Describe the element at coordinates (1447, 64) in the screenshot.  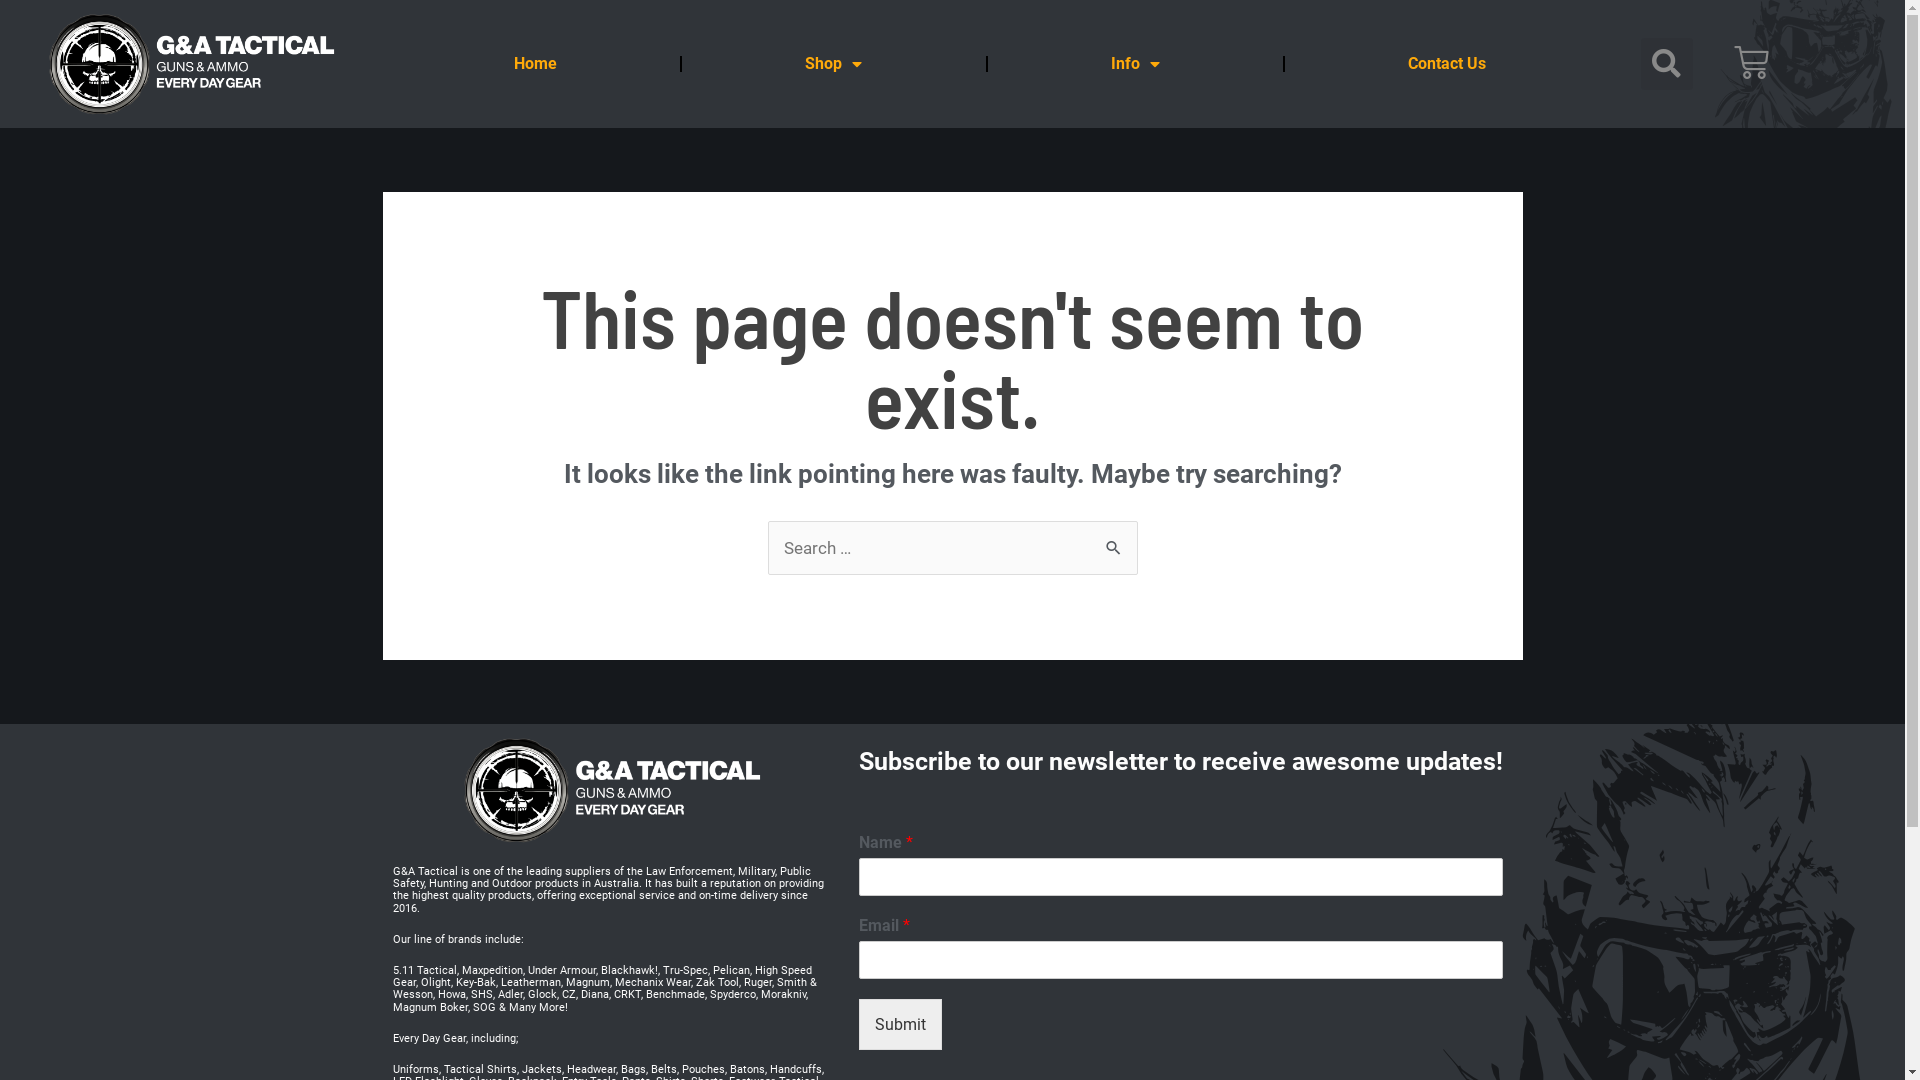
I see `Contact Us` at that location.